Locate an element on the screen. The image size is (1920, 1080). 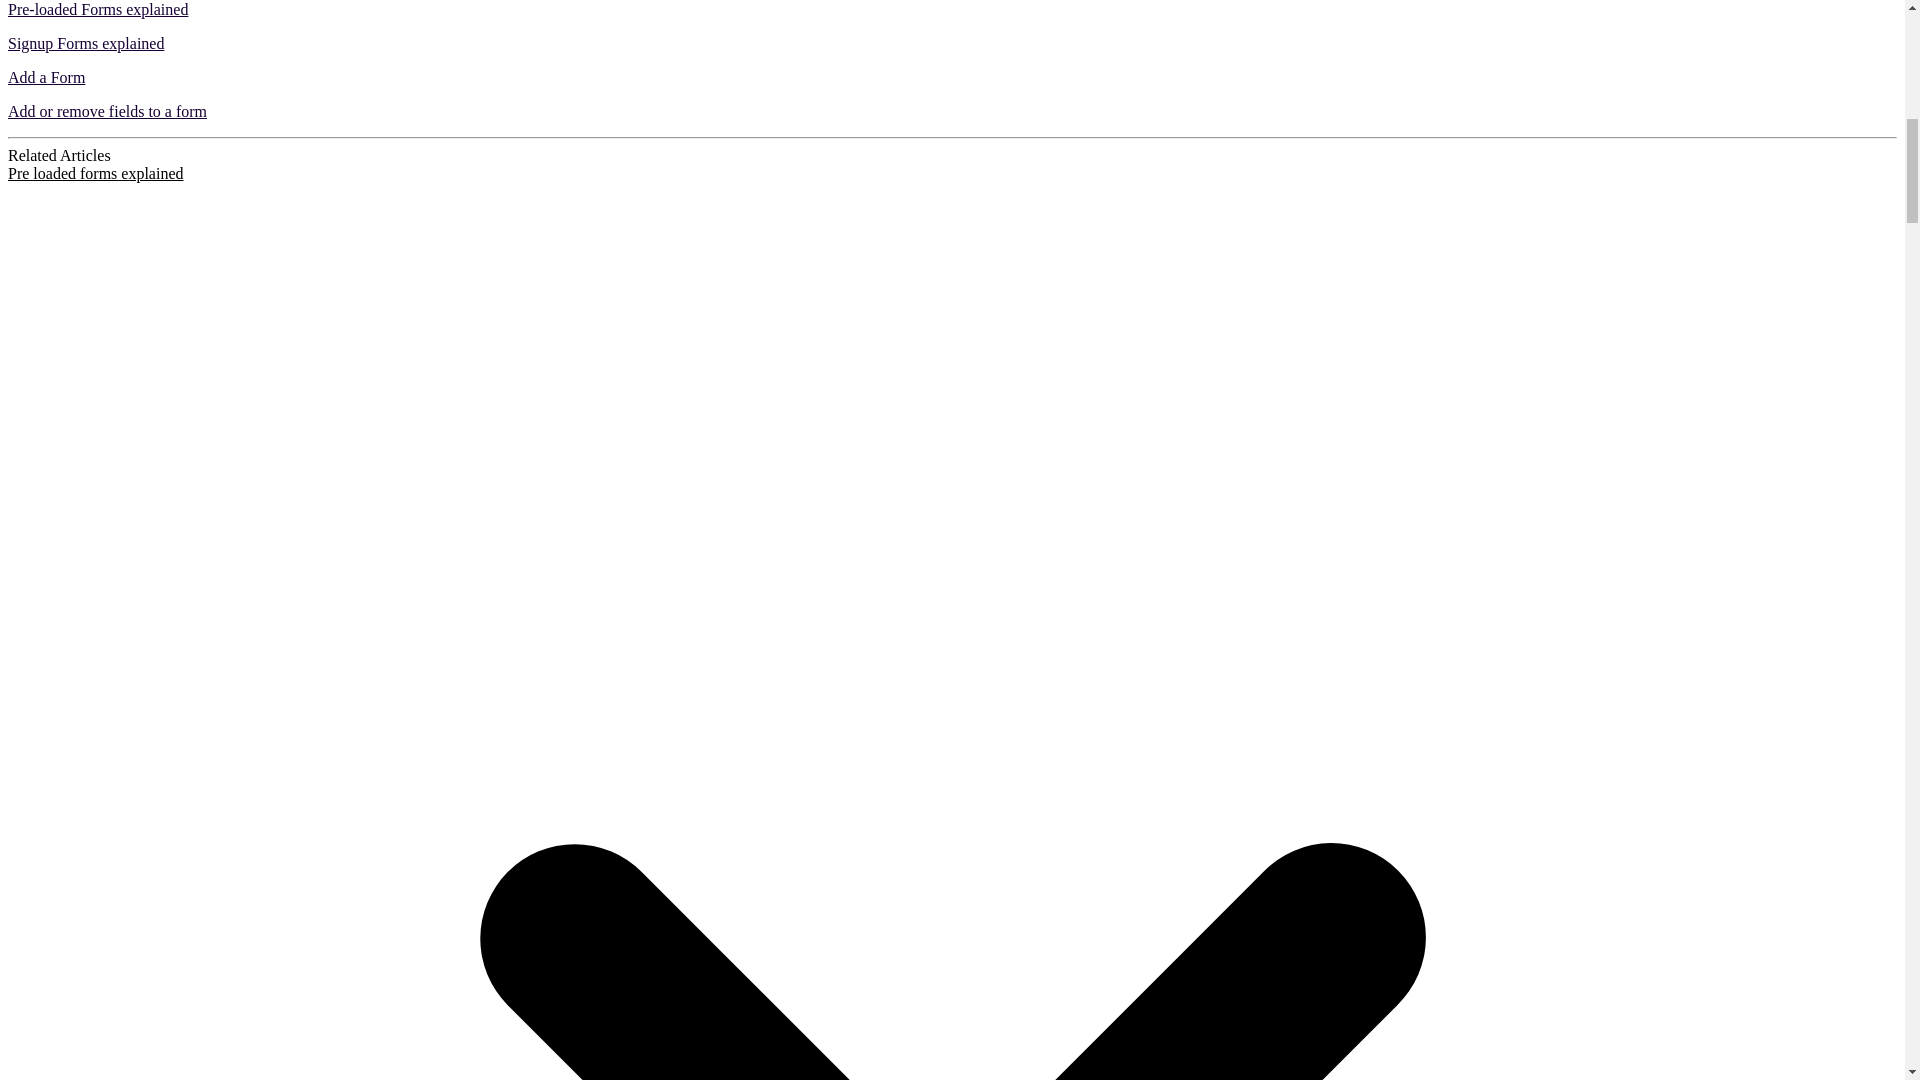
Add a Form is located at coordinates (46, 78).